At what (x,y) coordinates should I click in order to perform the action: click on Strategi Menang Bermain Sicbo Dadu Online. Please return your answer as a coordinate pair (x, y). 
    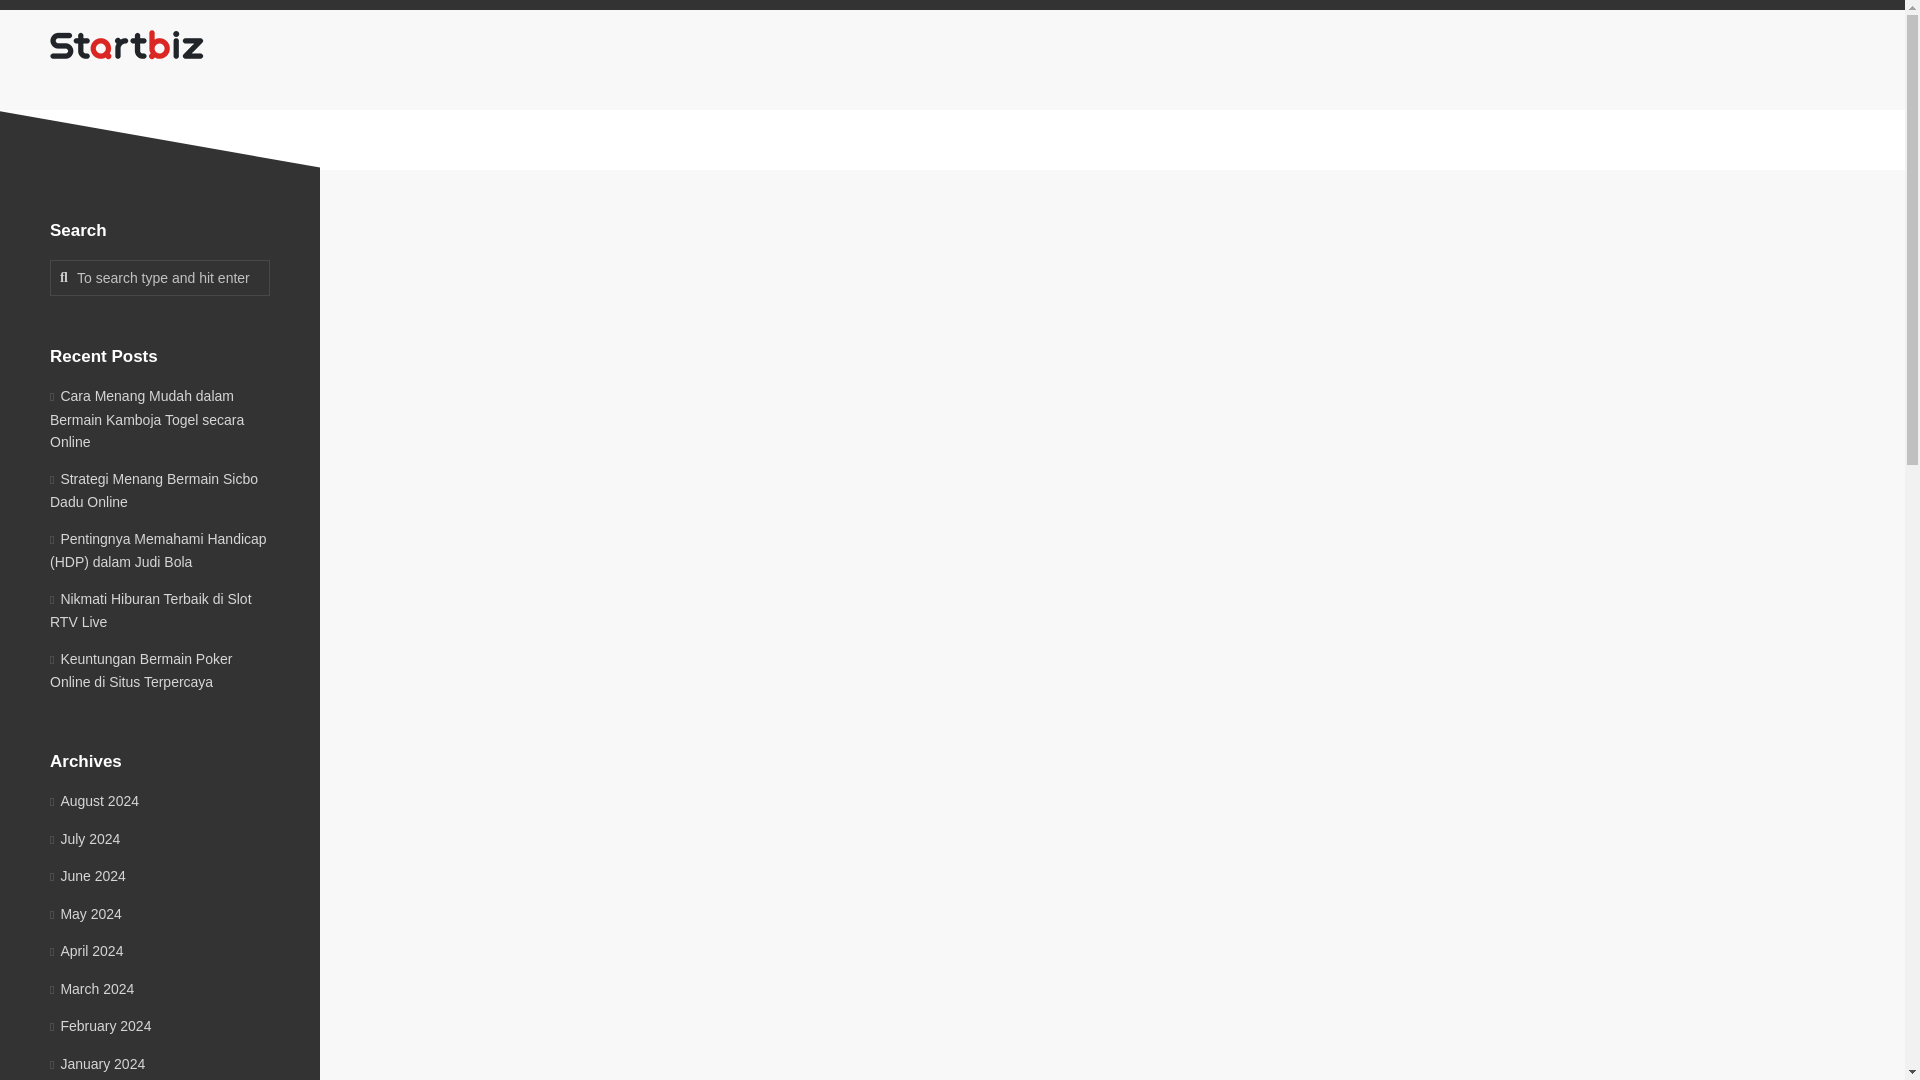
    Looking at the image, I should click on (153, 489).